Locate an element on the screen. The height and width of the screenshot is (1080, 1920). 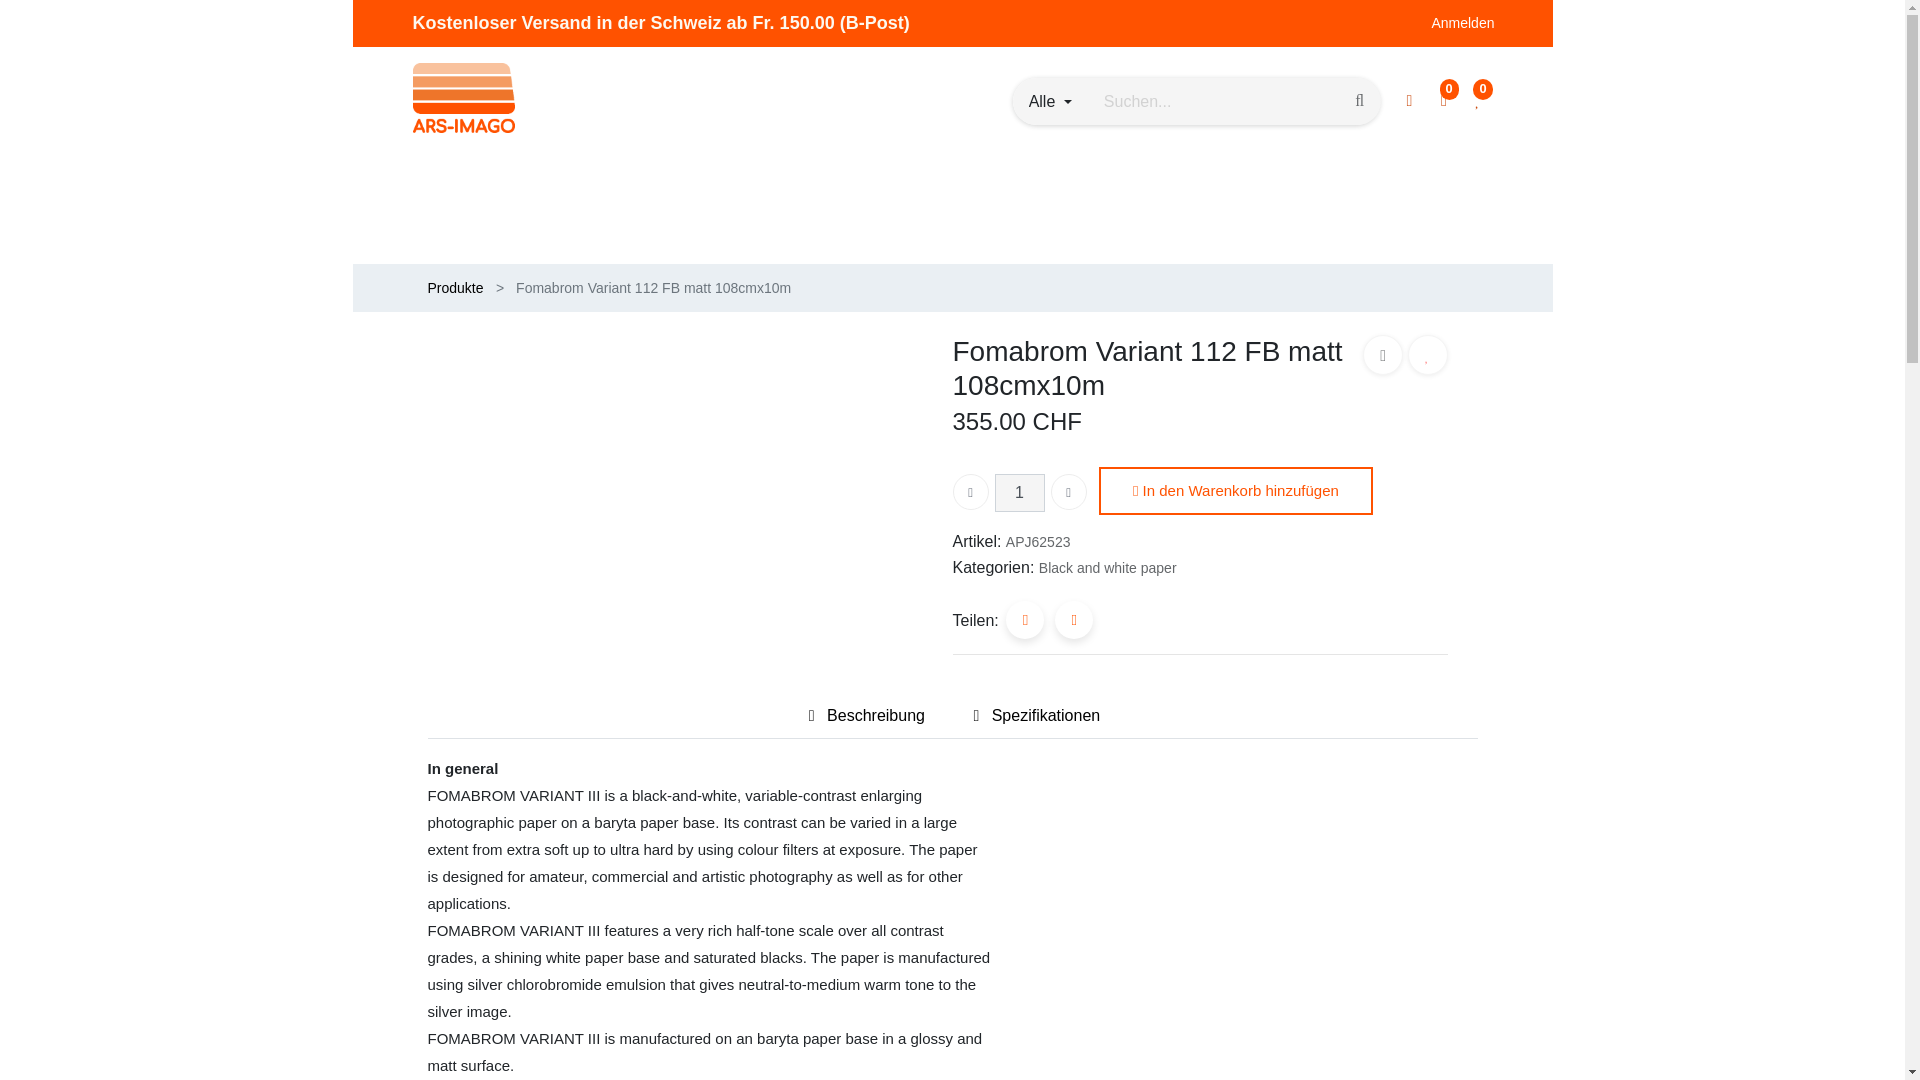
Suchen is located at coordinates (1359, 100).